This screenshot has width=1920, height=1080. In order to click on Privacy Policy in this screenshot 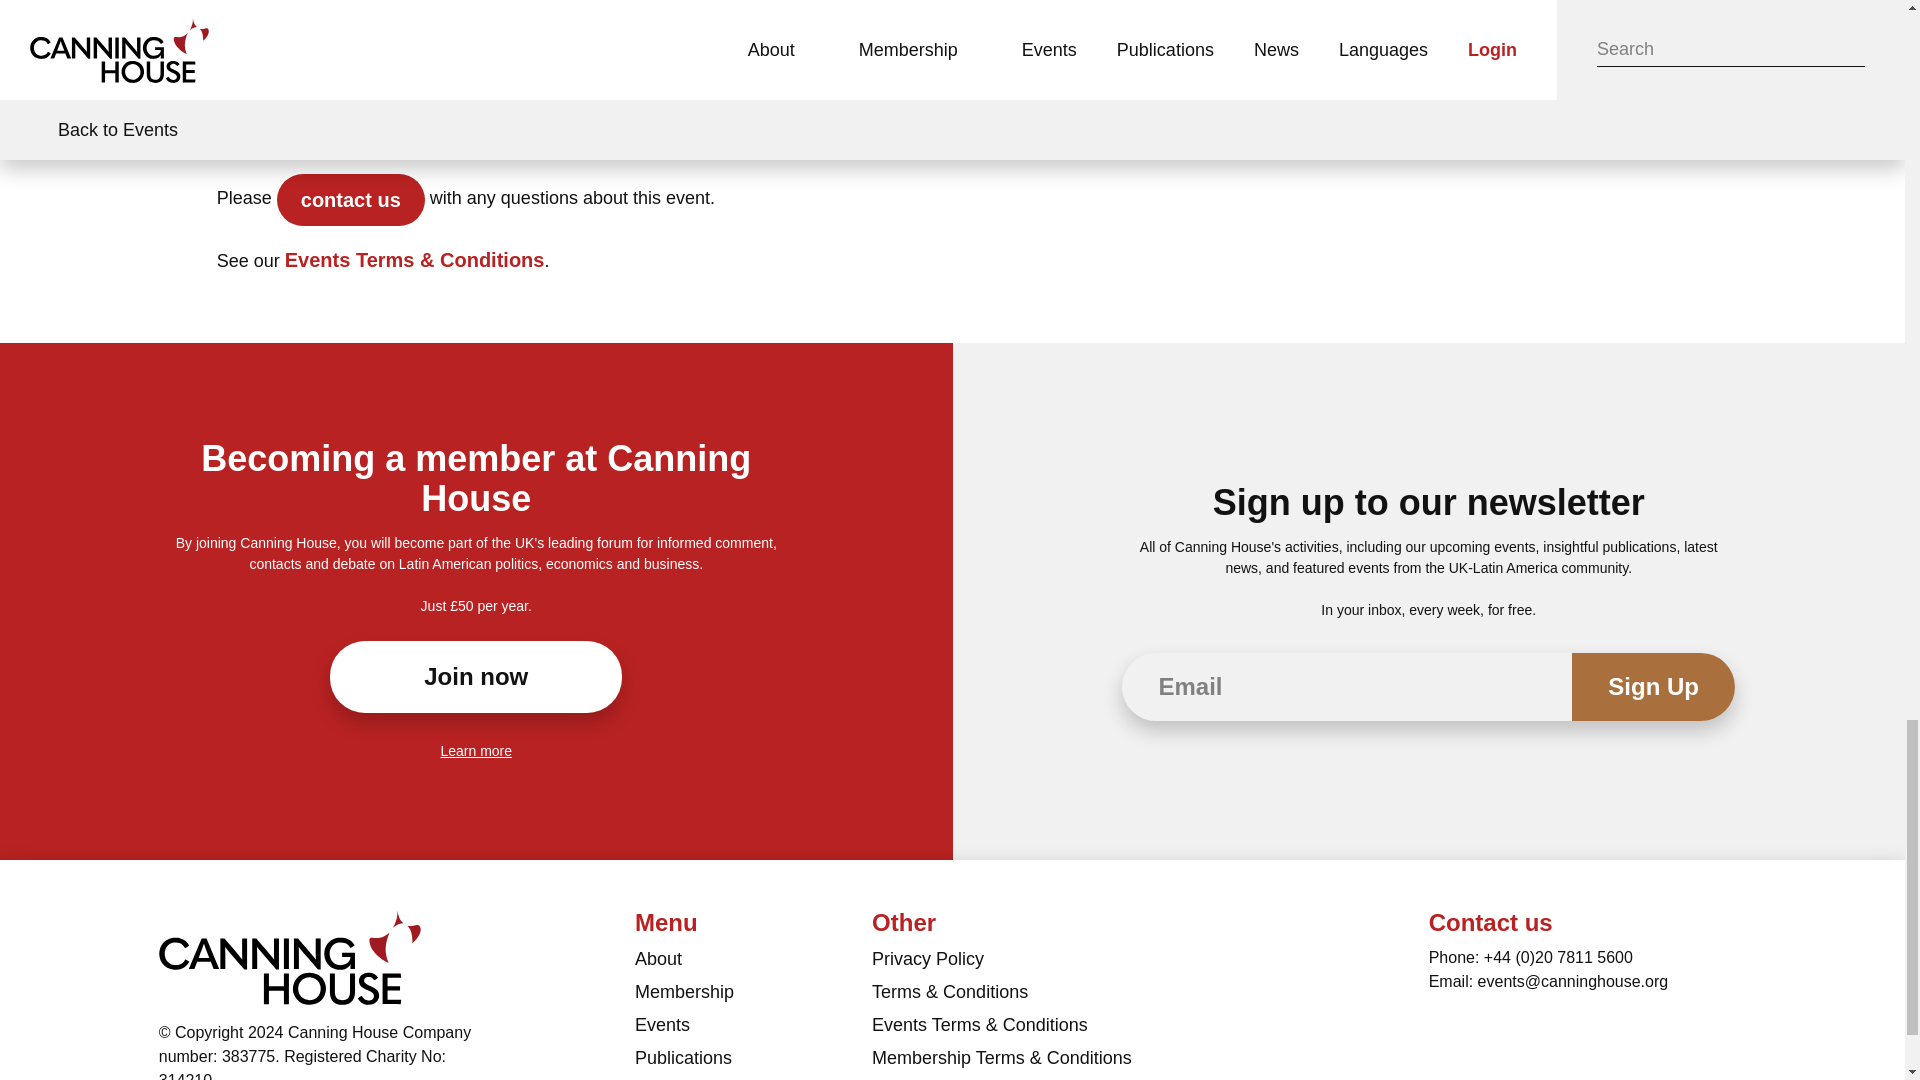, I will do `click(1070, 962)`.